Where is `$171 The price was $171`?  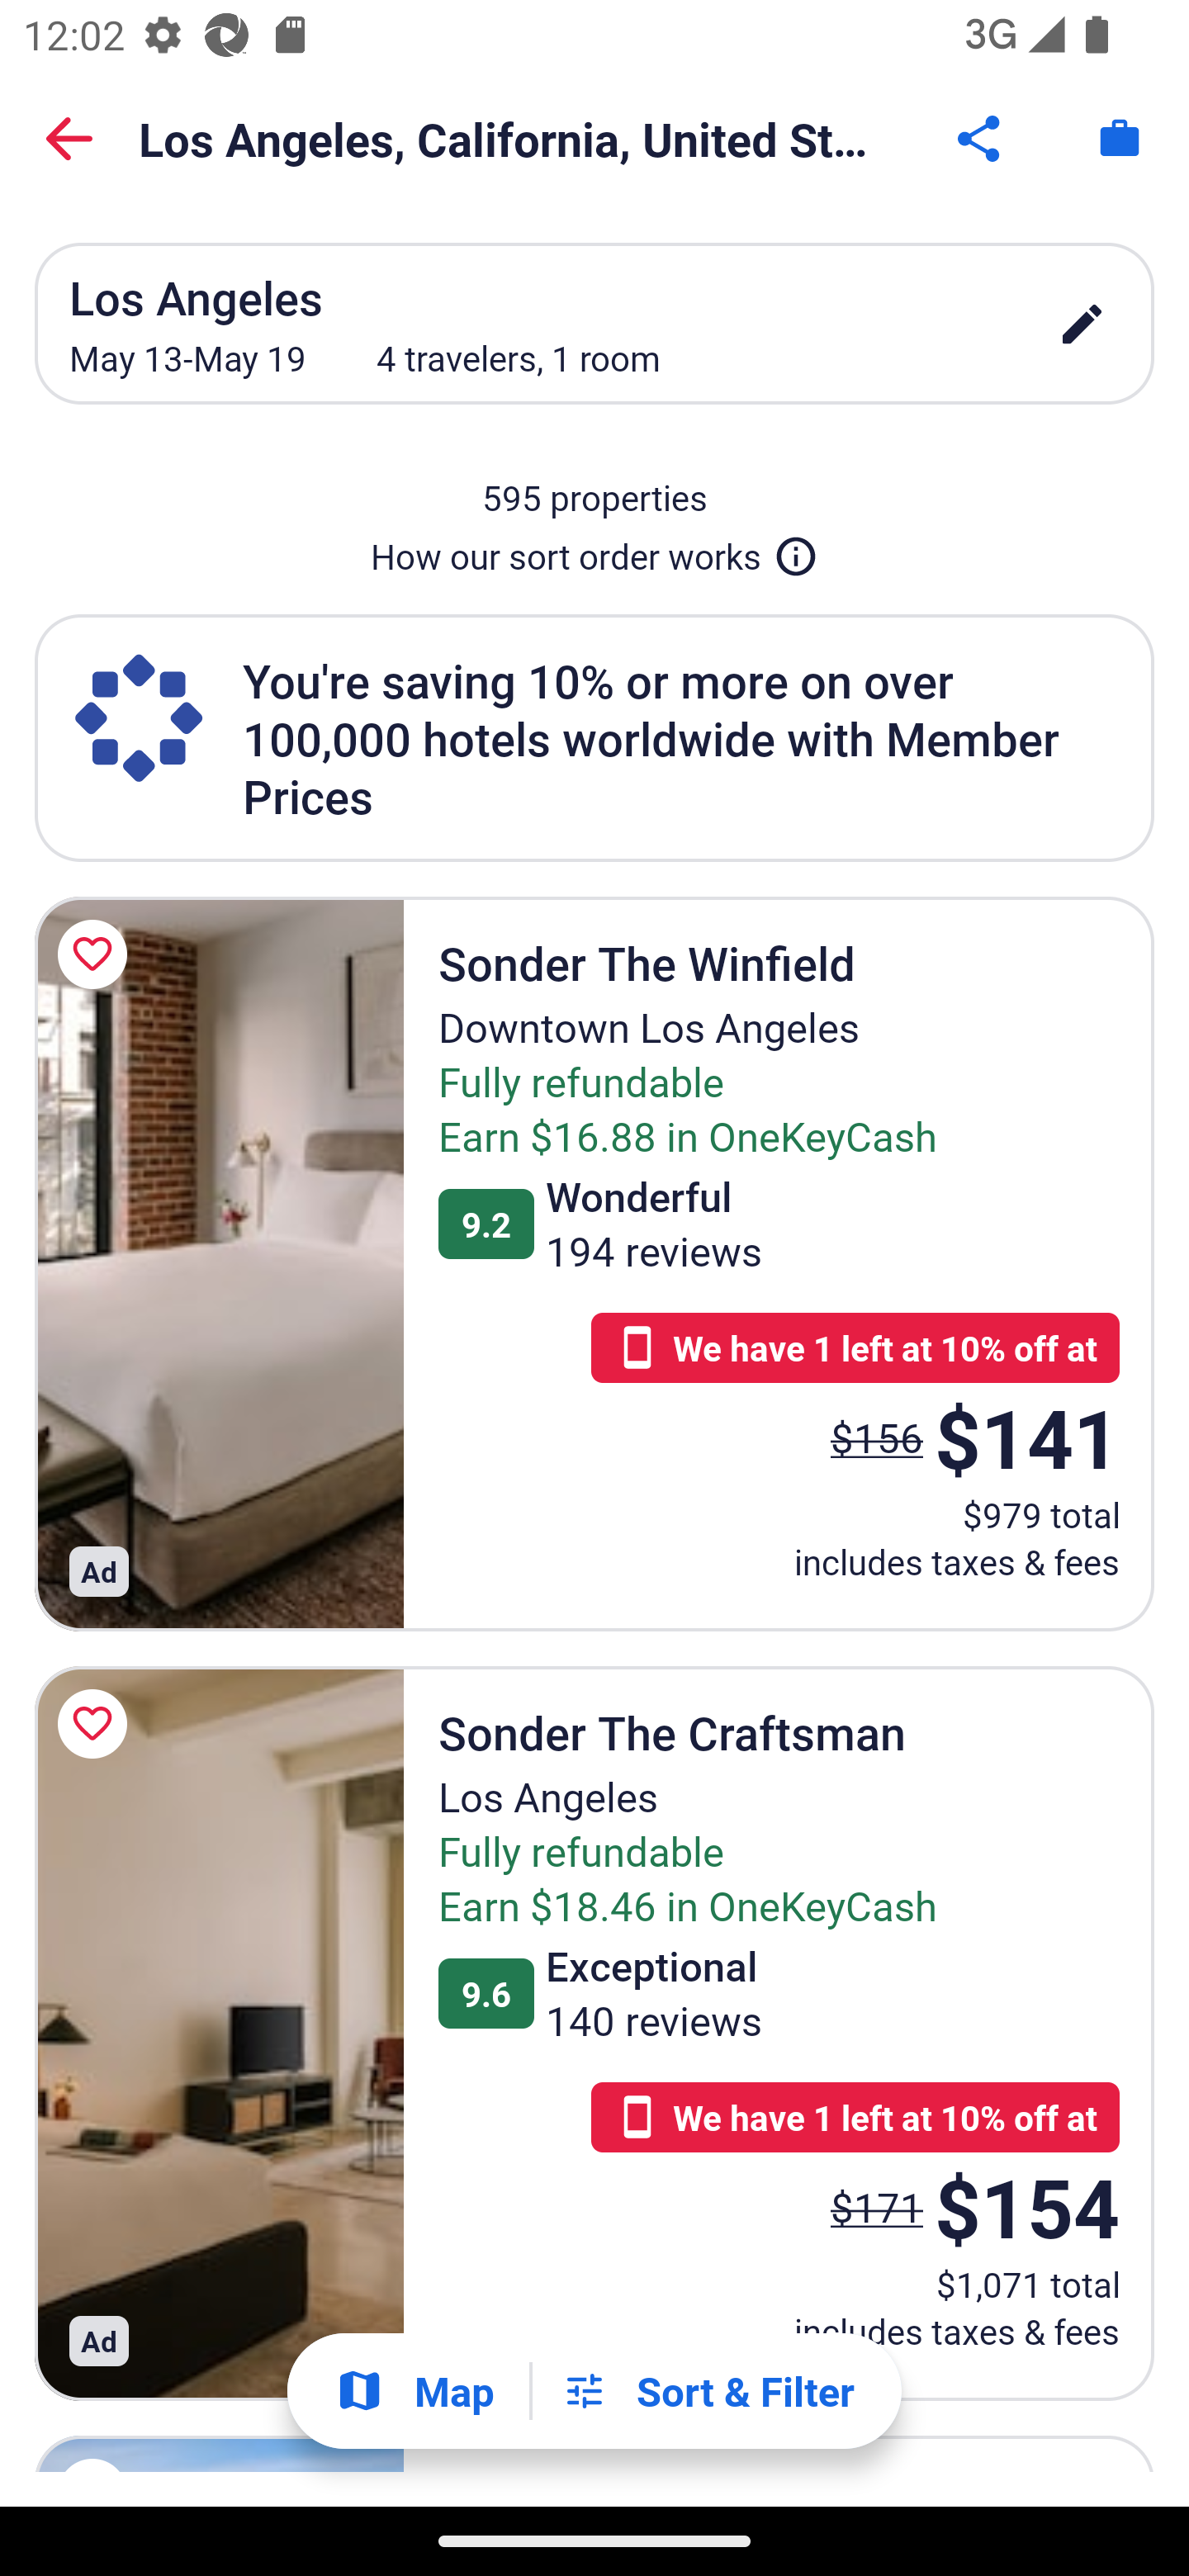
$171 The price was $171 is located at coordinates (877, 2208).